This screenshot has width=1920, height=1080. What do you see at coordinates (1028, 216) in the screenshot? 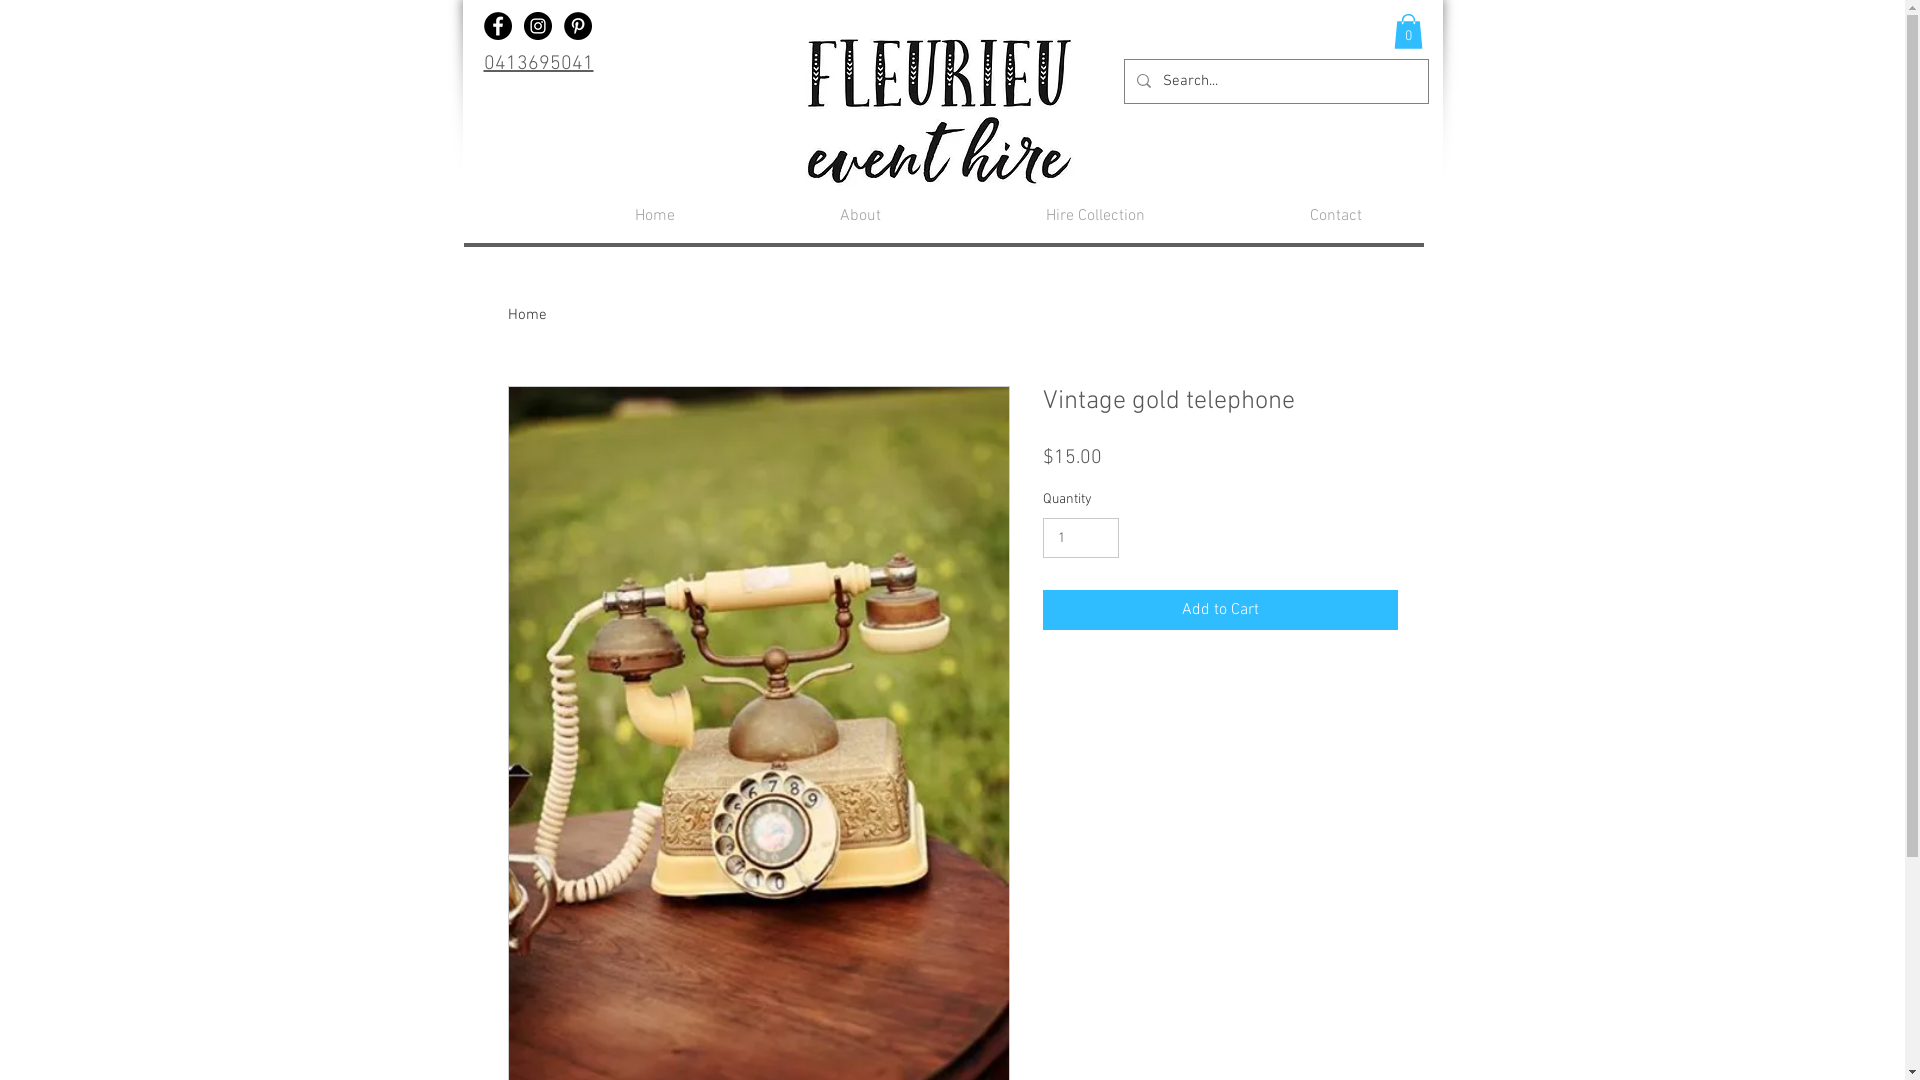
I see `Hire Collection` at bounding box center [1028, 216].